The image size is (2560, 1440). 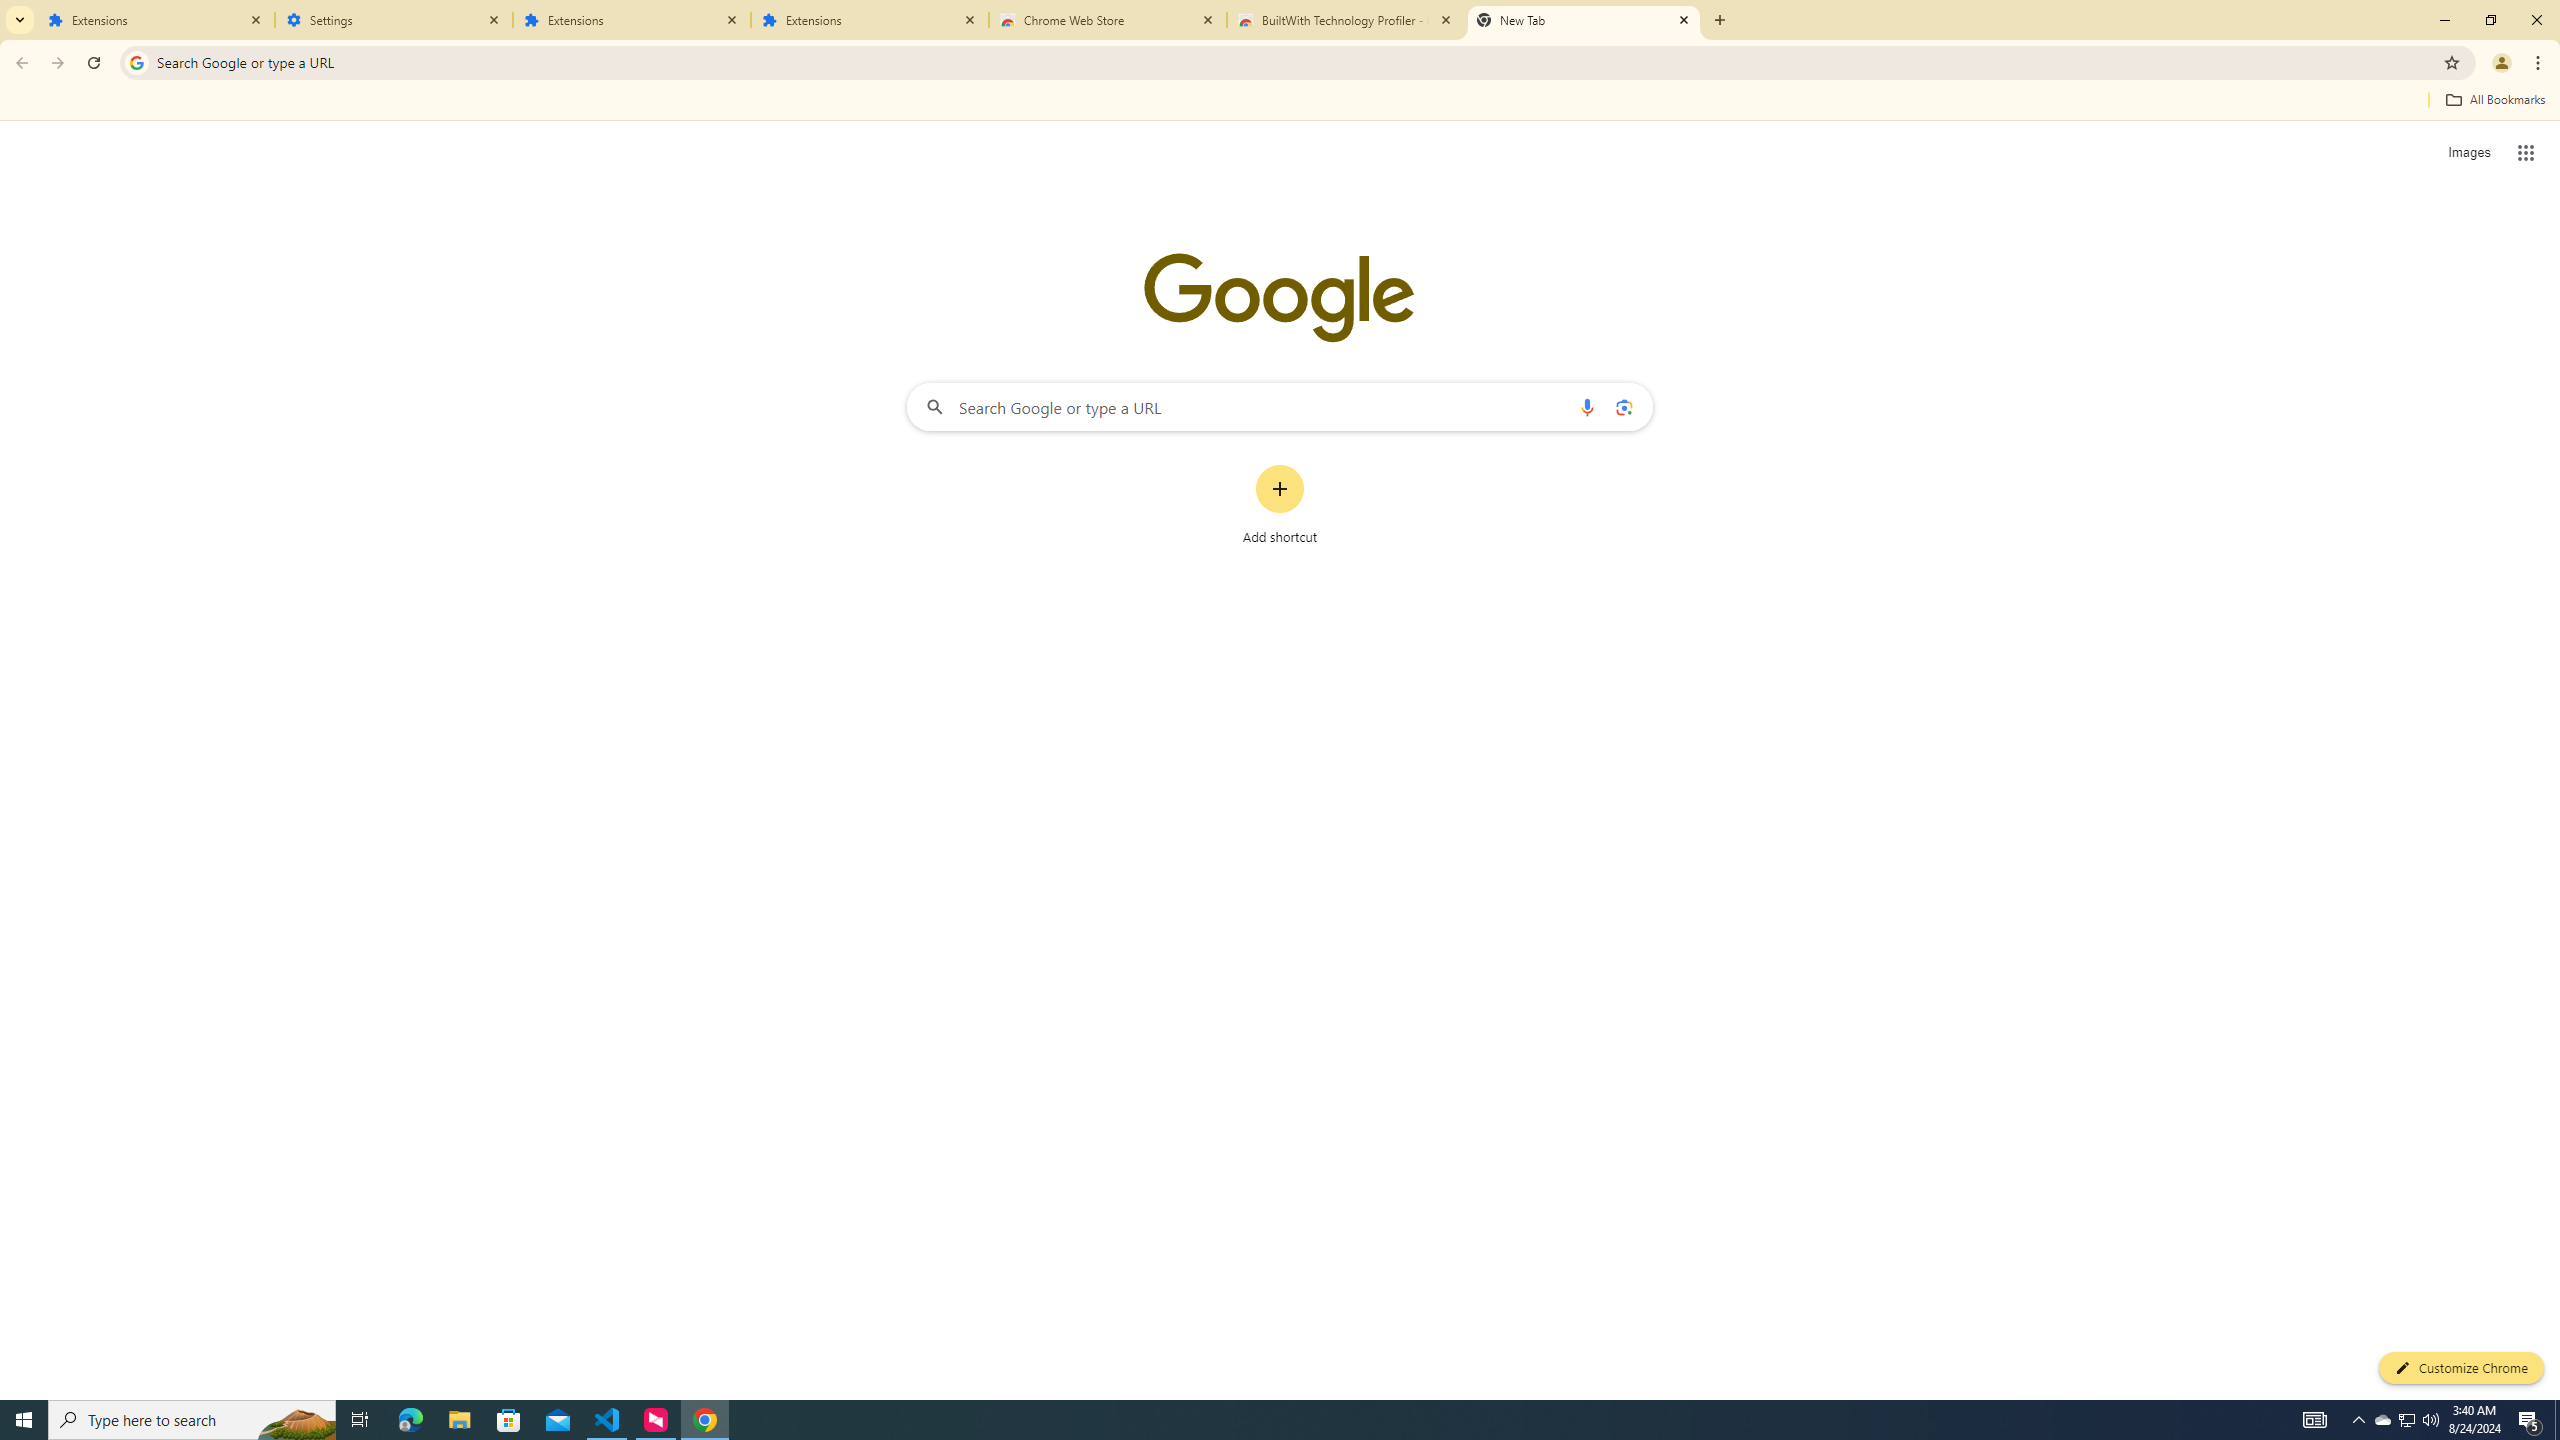 I want to click on New Tab, so click(x=1718, y=20).